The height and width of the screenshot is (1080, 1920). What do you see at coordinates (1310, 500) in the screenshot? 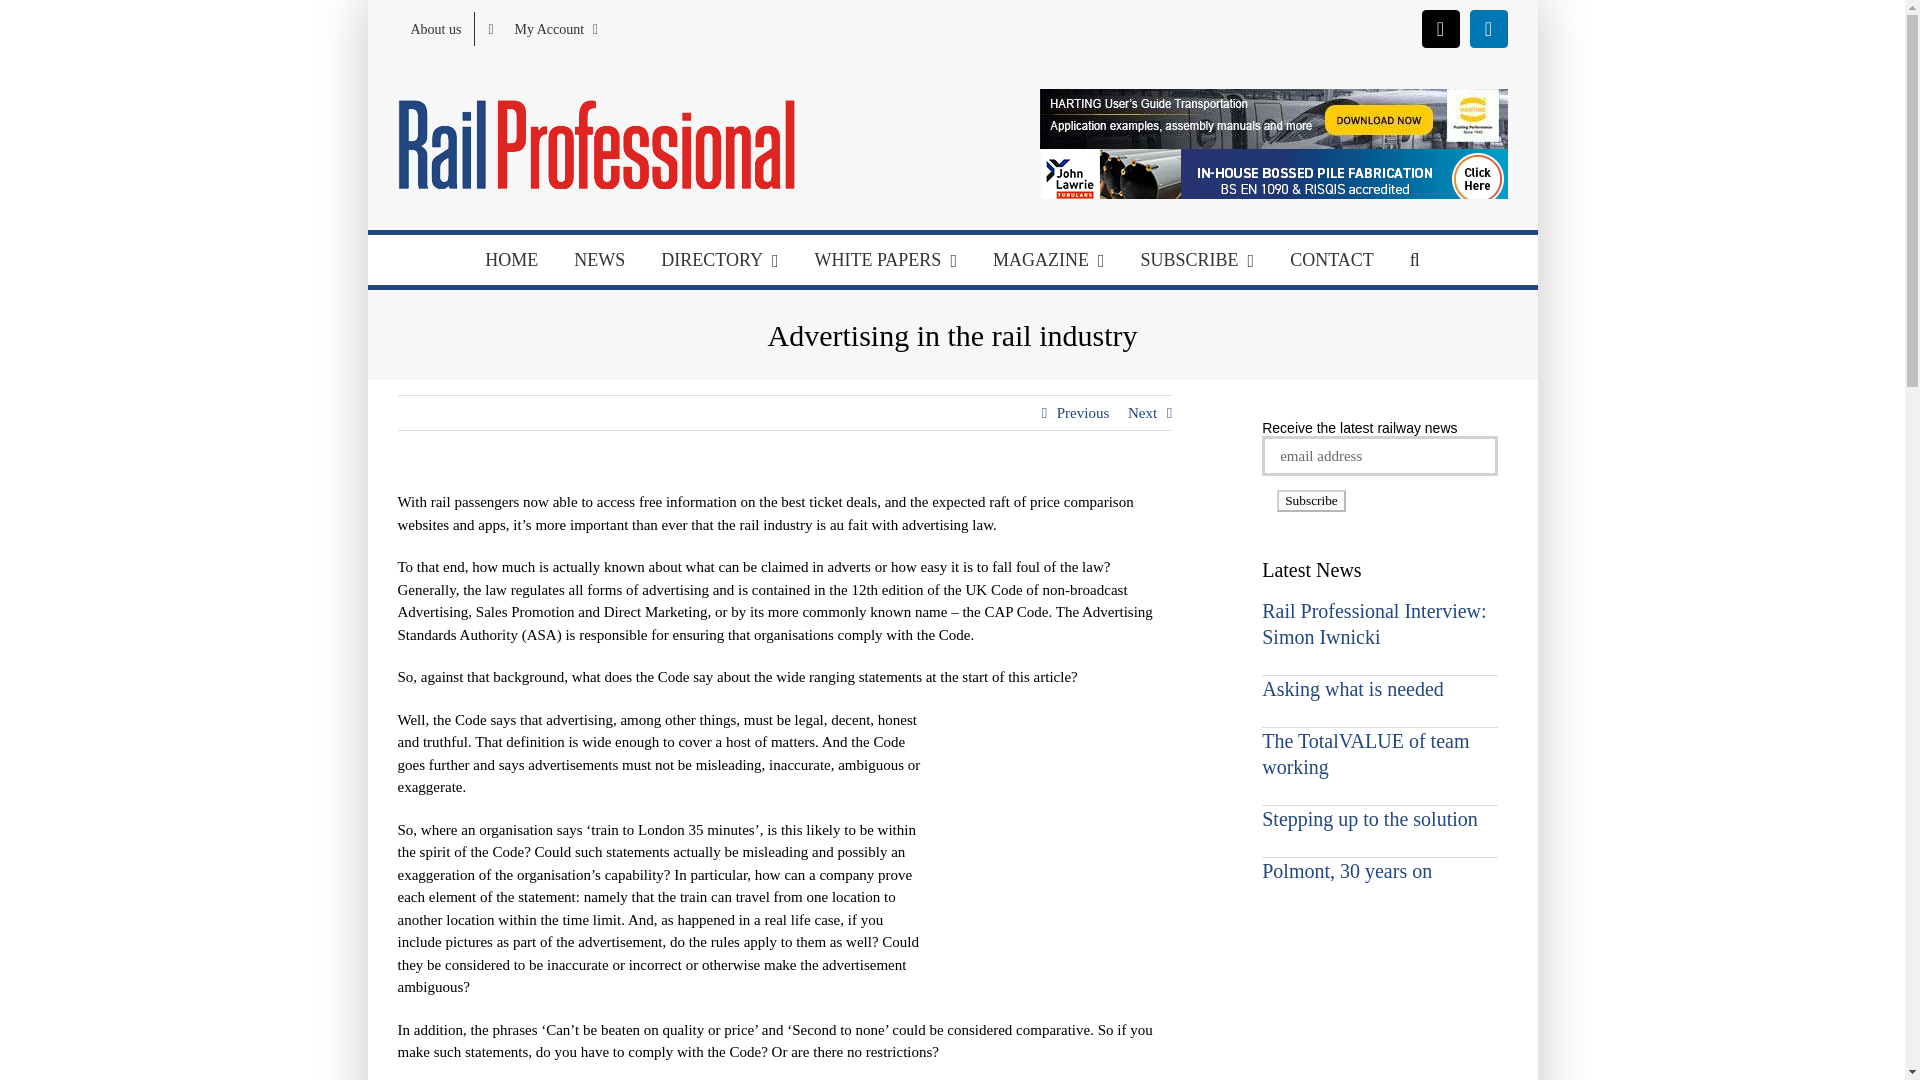
I see `Subscribe` at bounding box center [1310, 500].